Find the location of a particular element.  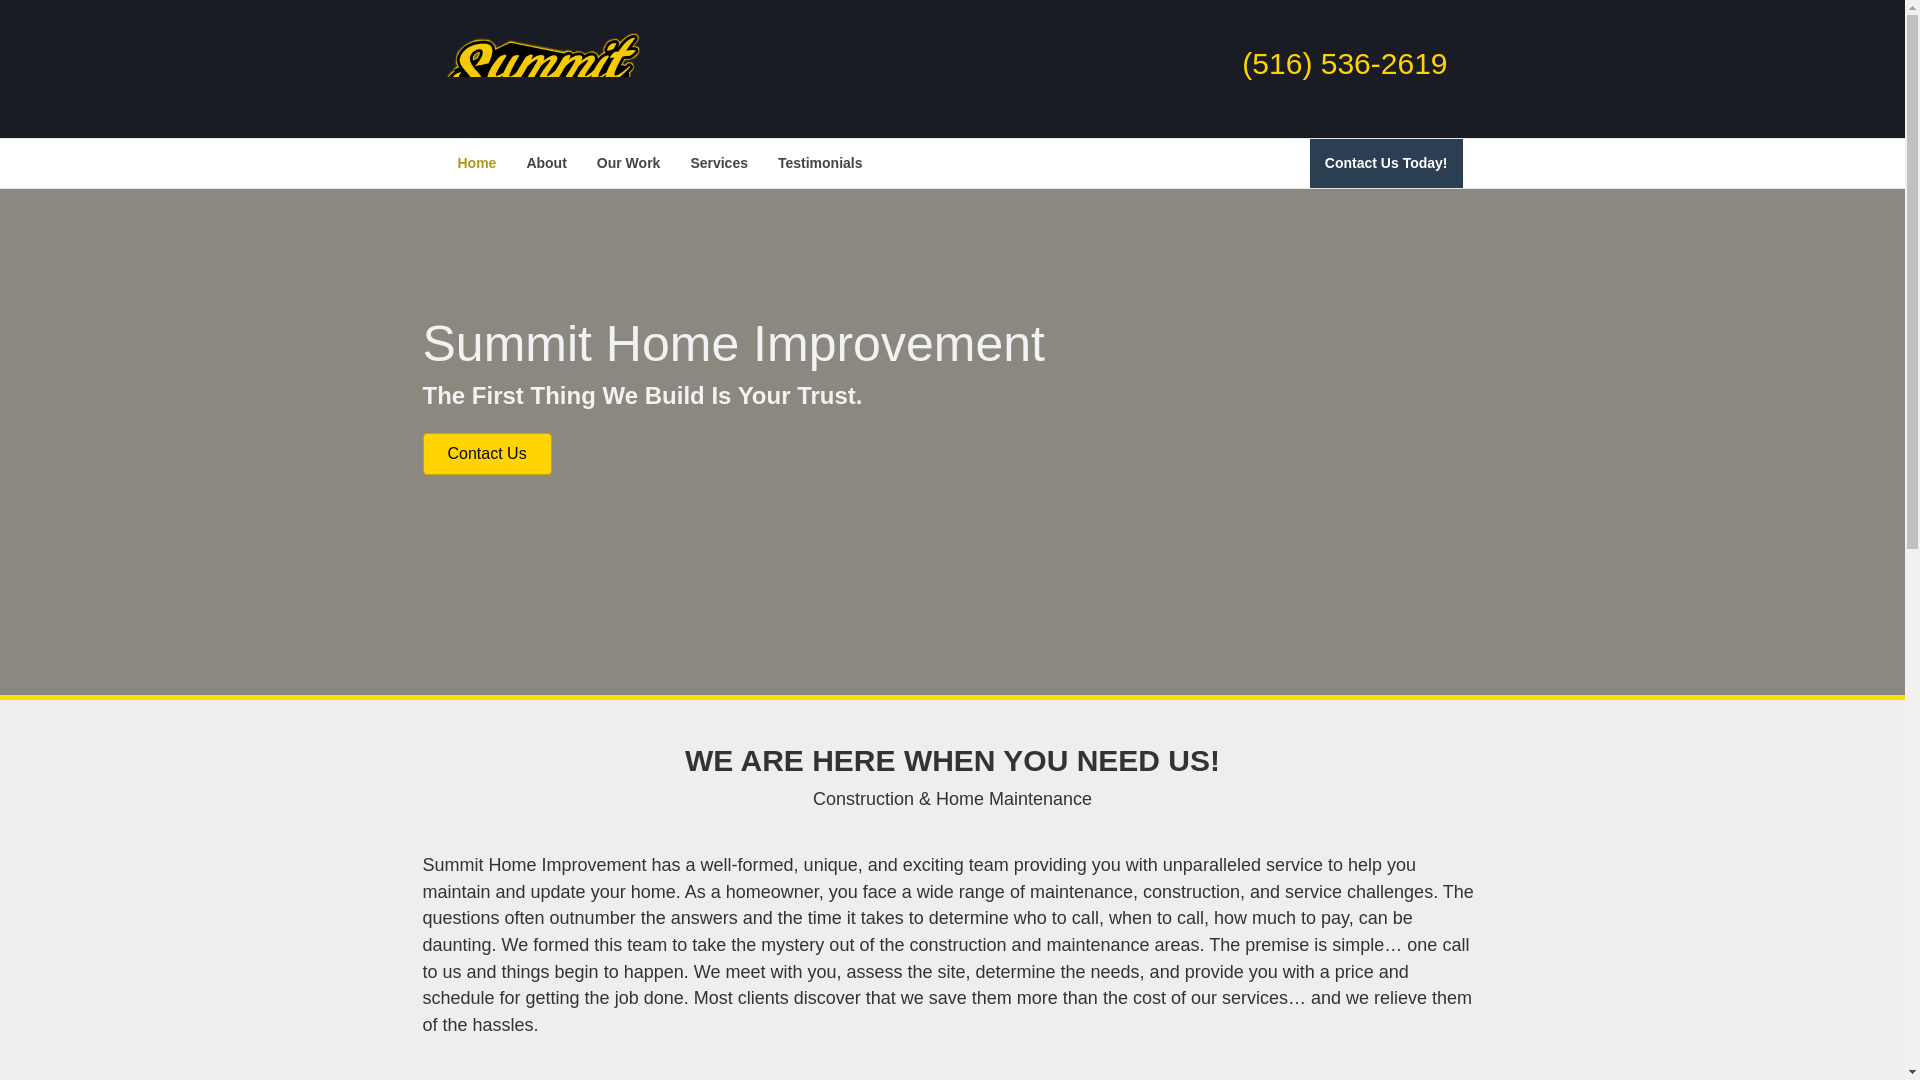

Our Work is located at coordinates (628, 164).